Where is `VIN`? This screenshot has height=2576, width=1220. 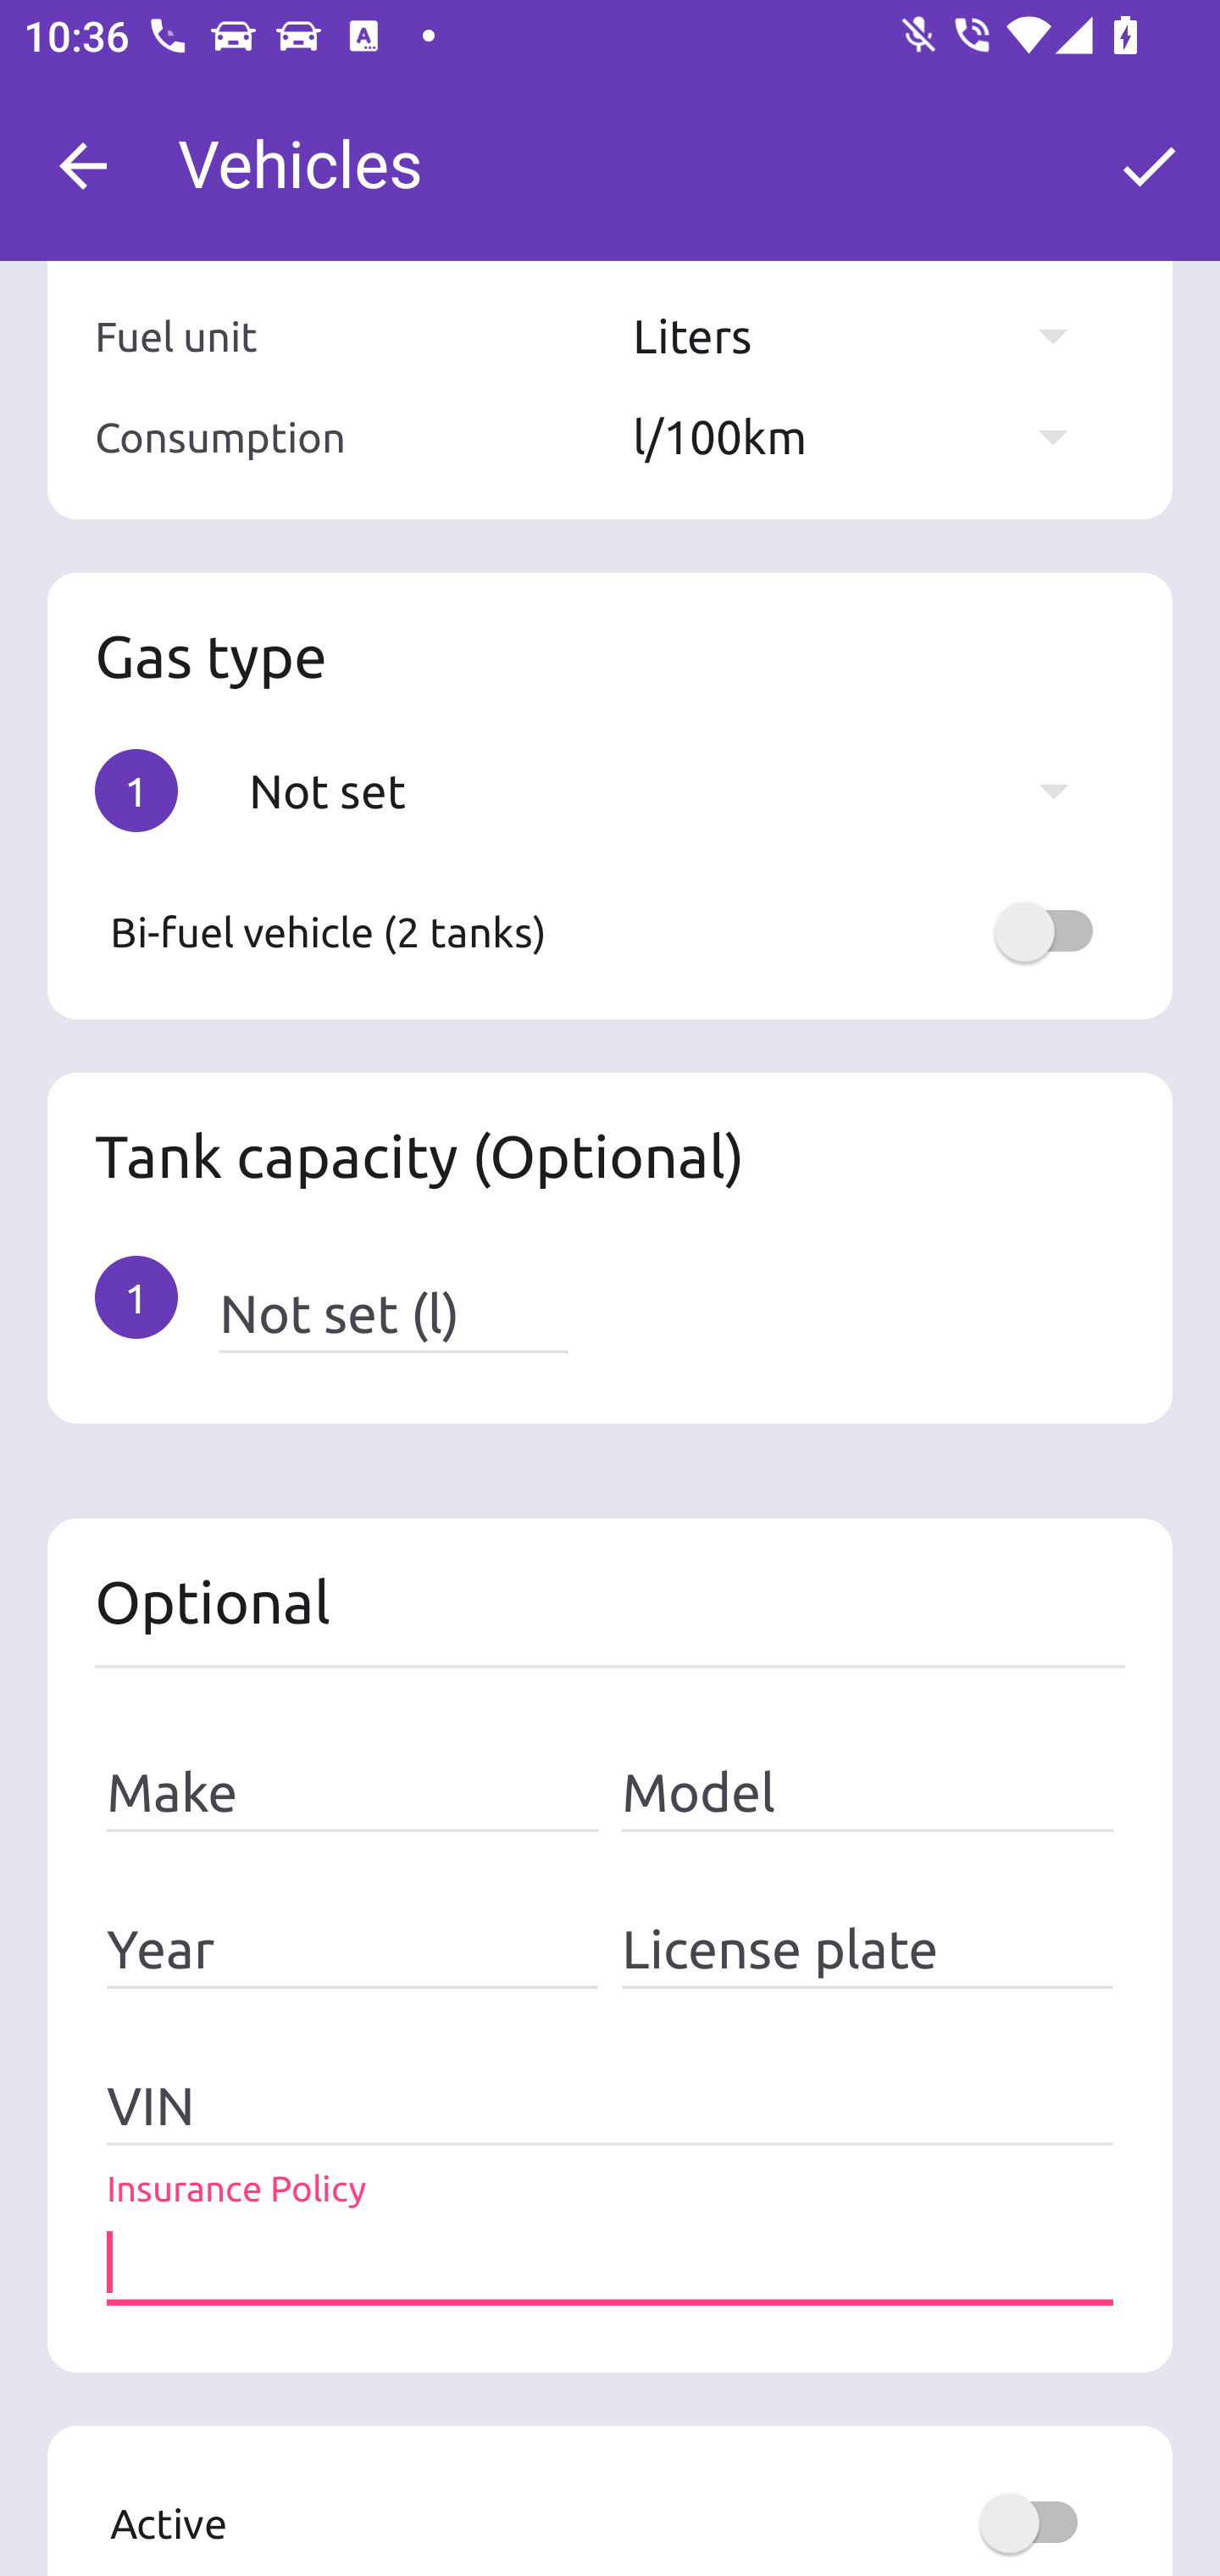 VIN is located at coordinates (610, 2107).